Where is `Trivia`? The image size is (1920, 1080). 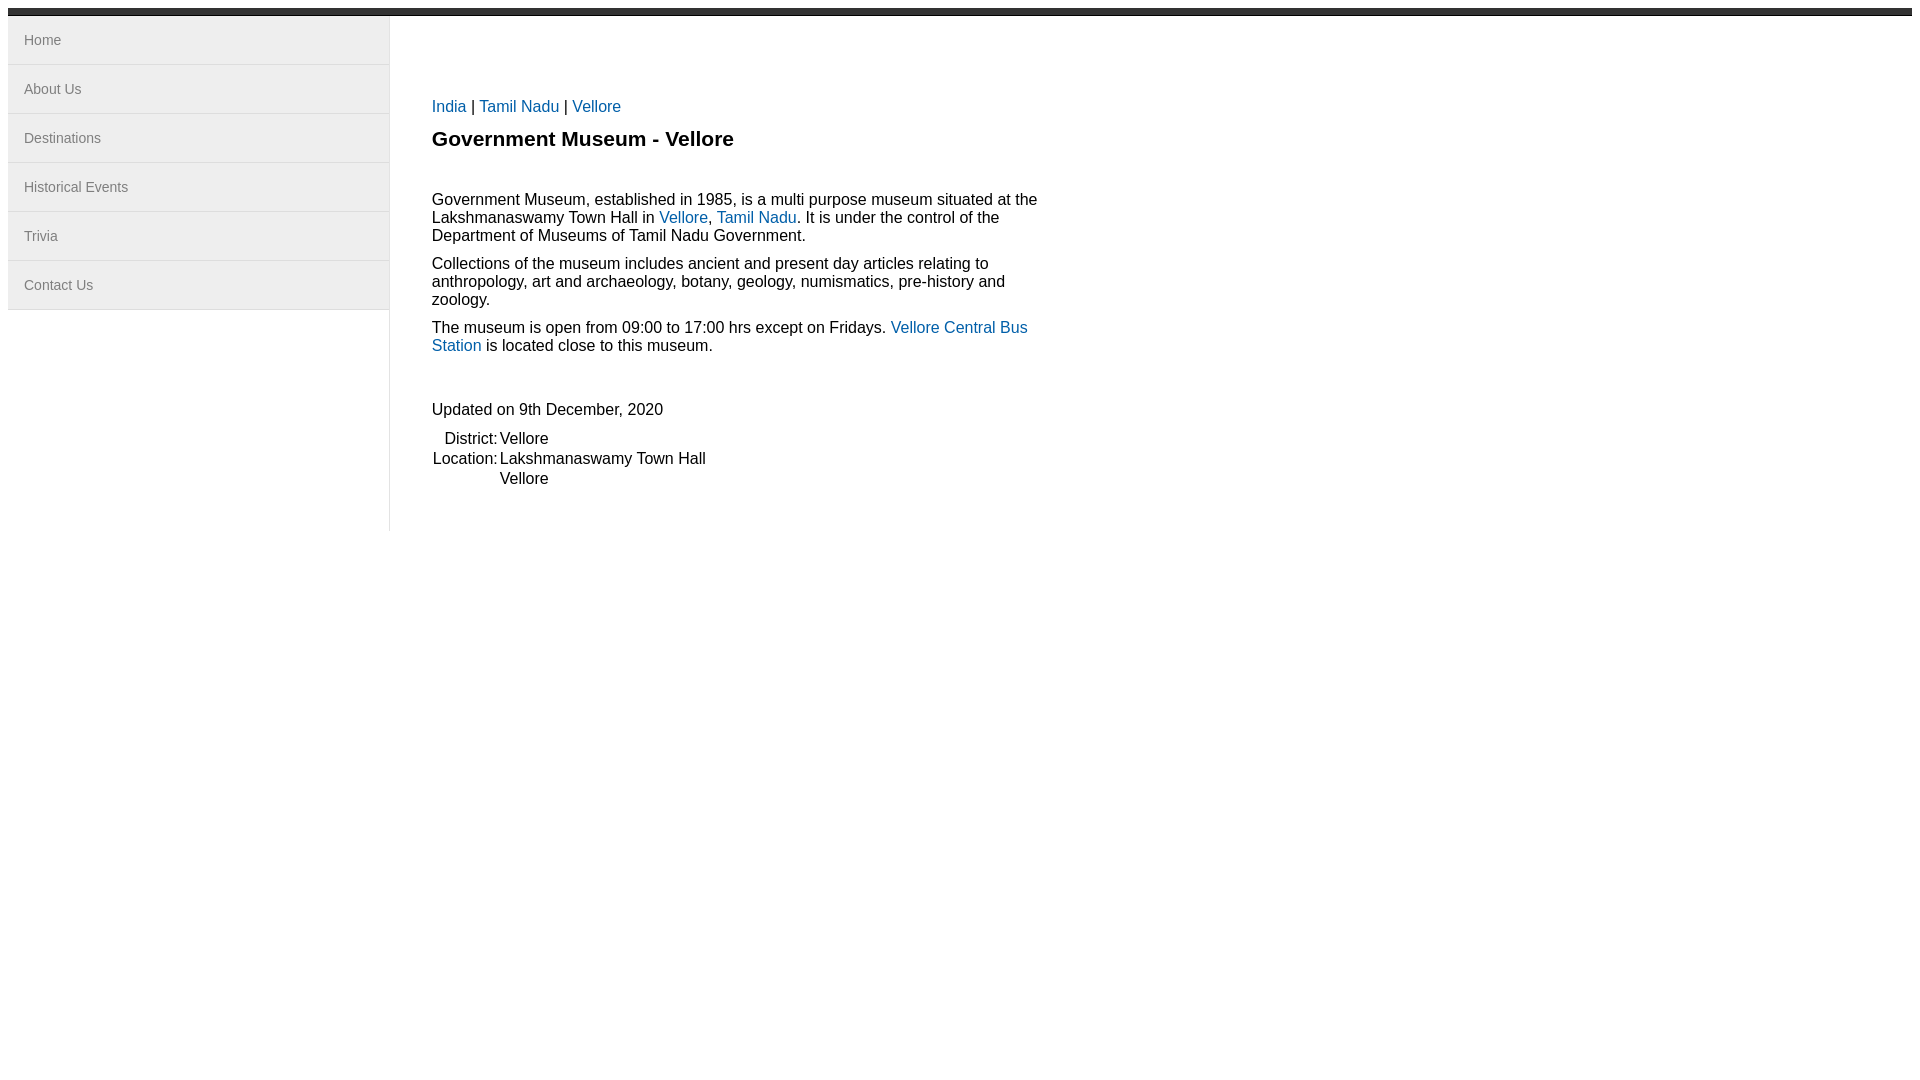
Trivia is located at coordinates (198, 236).